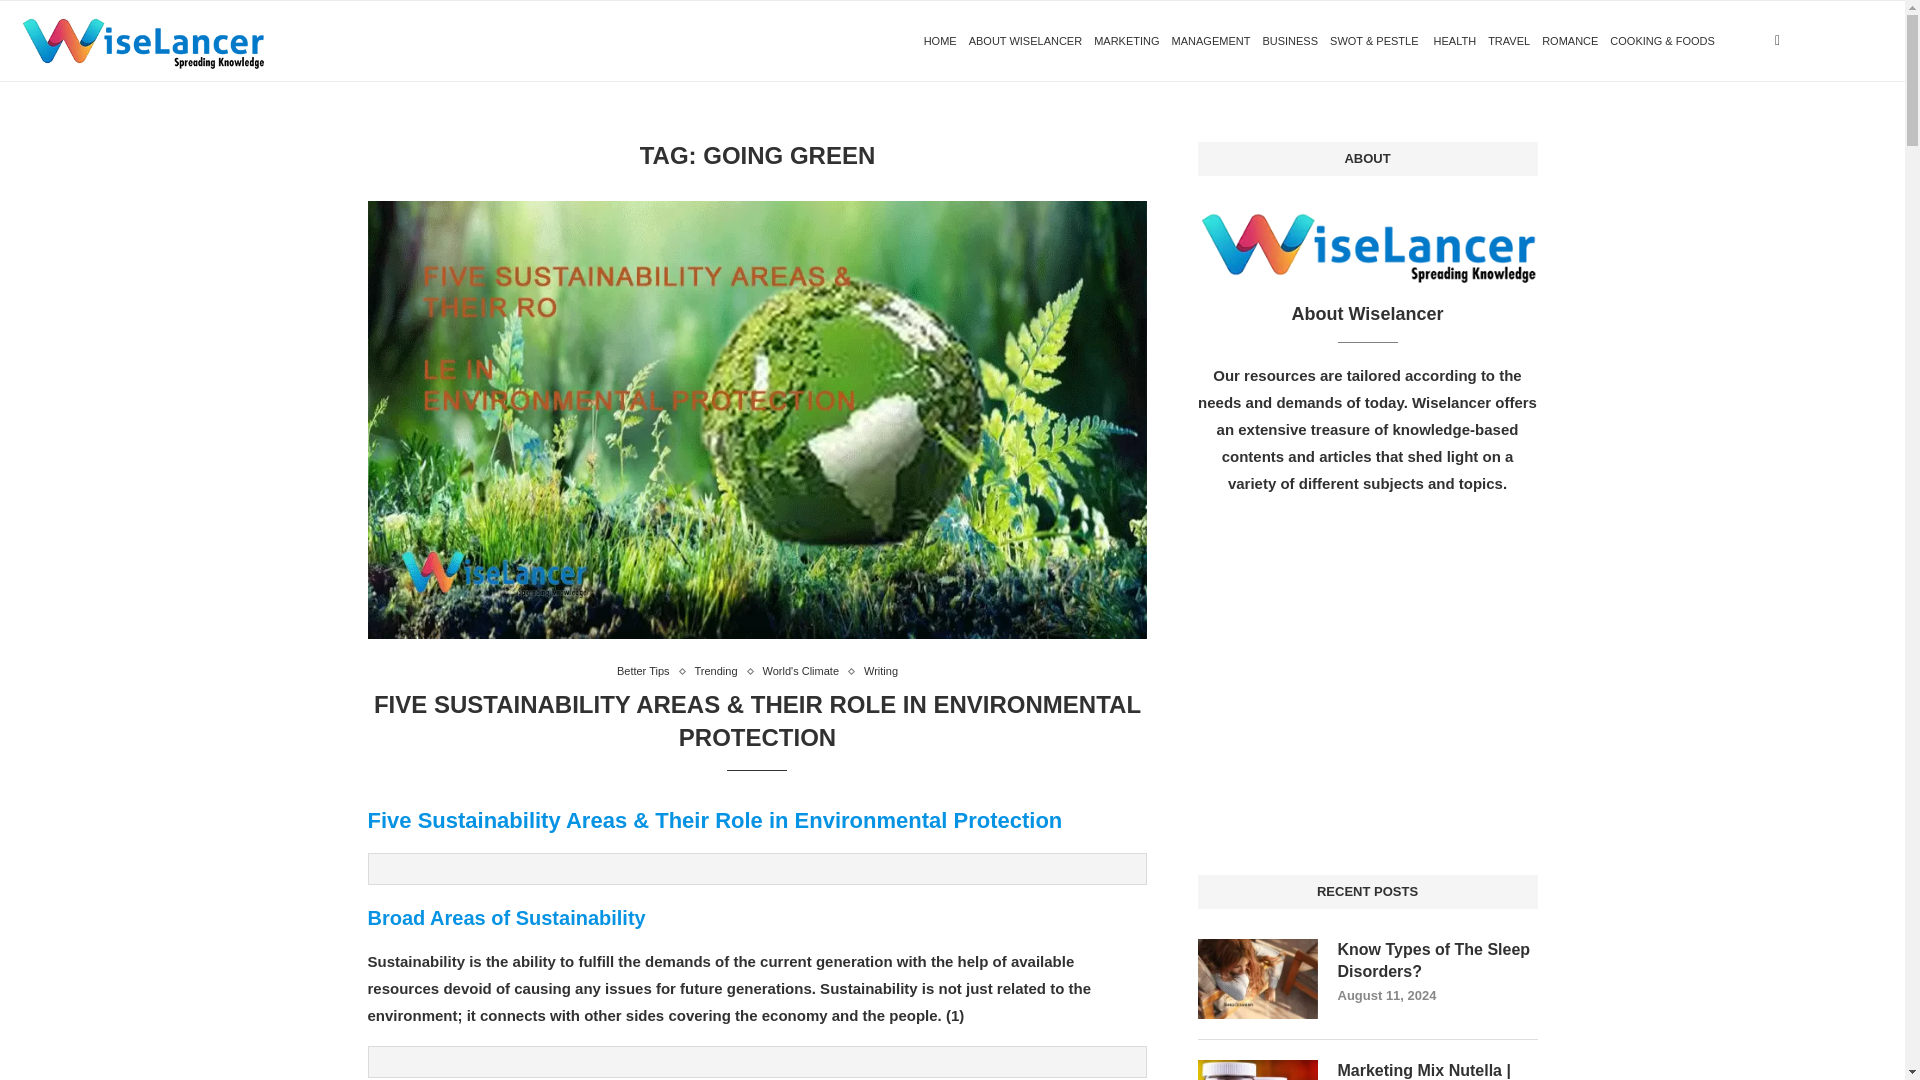  What do you see at coordinates (881, 672) in the screenshot?
I see `Writing` at bounding box center [881, 672].